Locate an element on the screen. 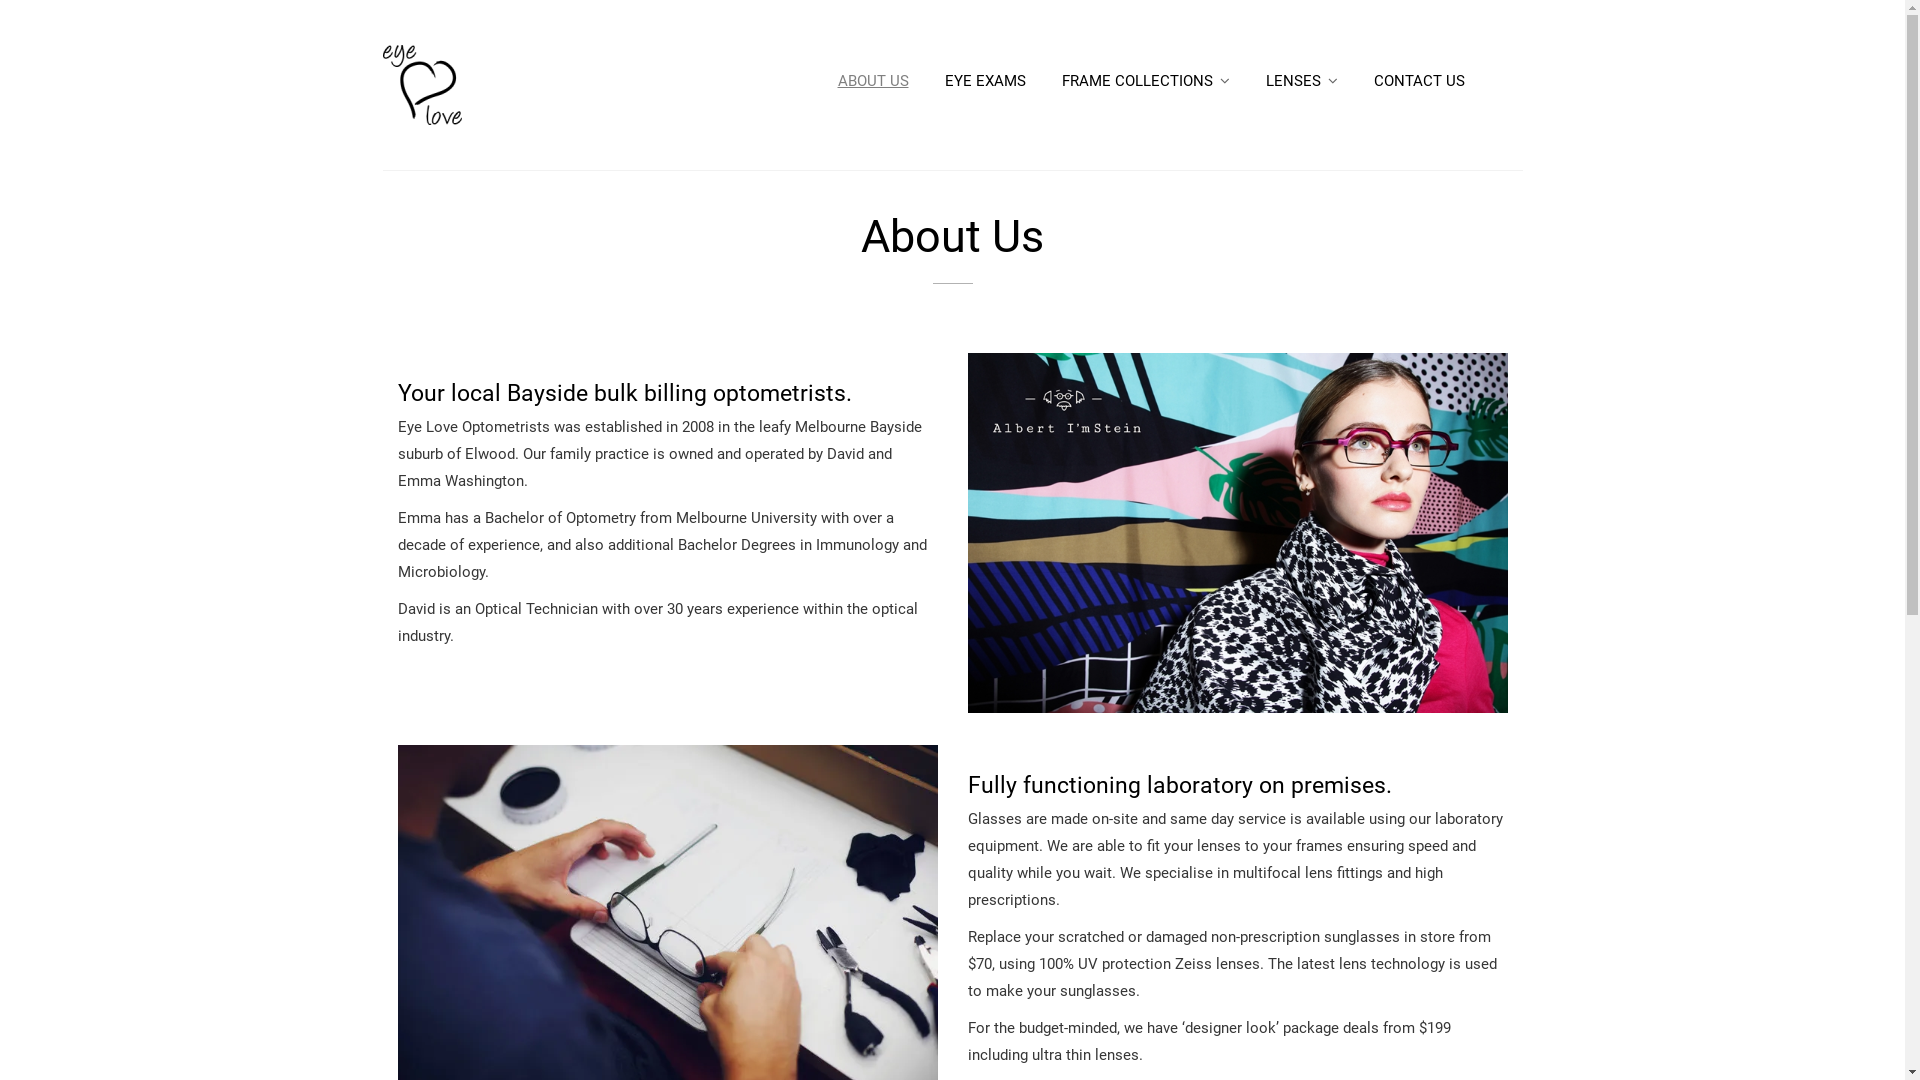  LENSES is located at coordinates (1302, 81).